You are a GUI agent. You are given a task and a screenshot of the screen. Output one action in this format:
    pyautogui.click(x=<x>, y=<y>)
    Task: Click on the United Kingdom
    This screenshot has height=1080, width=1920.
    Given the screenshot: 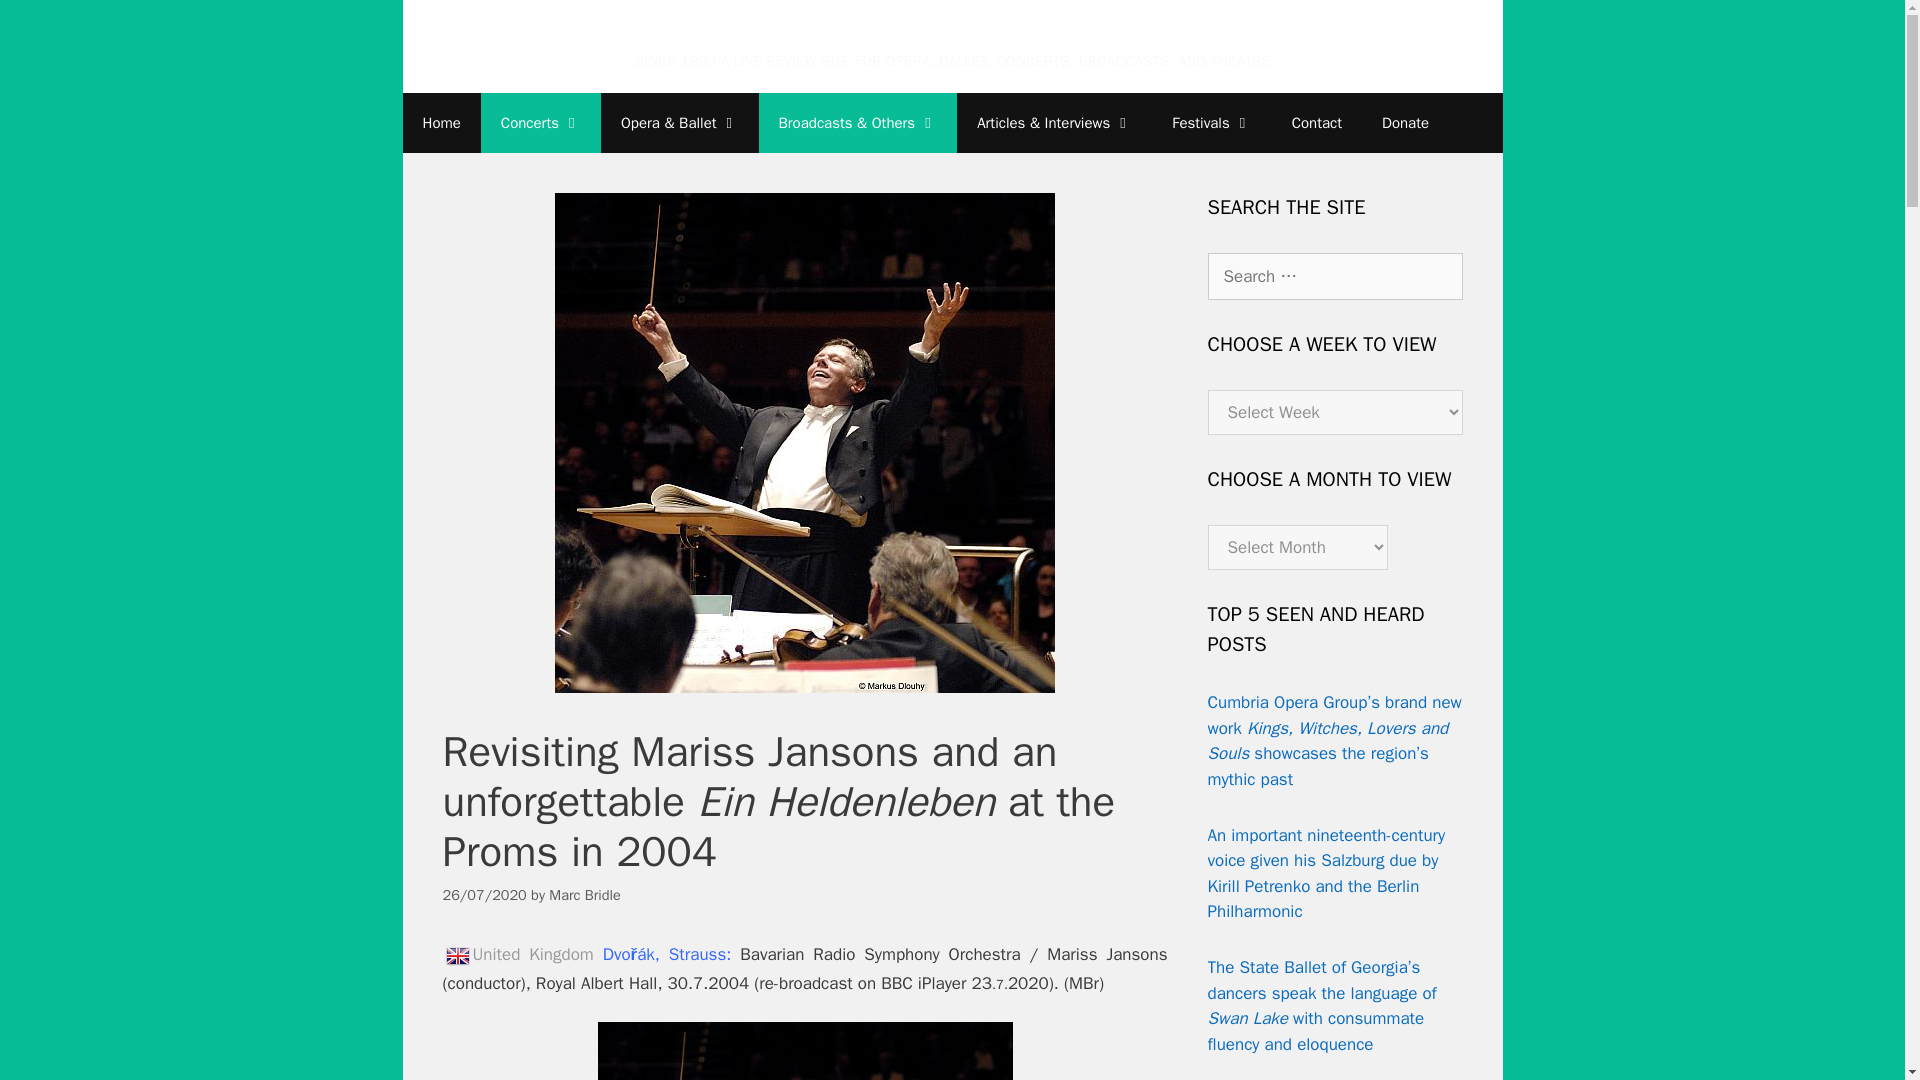 What is the action you would take?
    pyautogui.click(x=456, y=955)
    